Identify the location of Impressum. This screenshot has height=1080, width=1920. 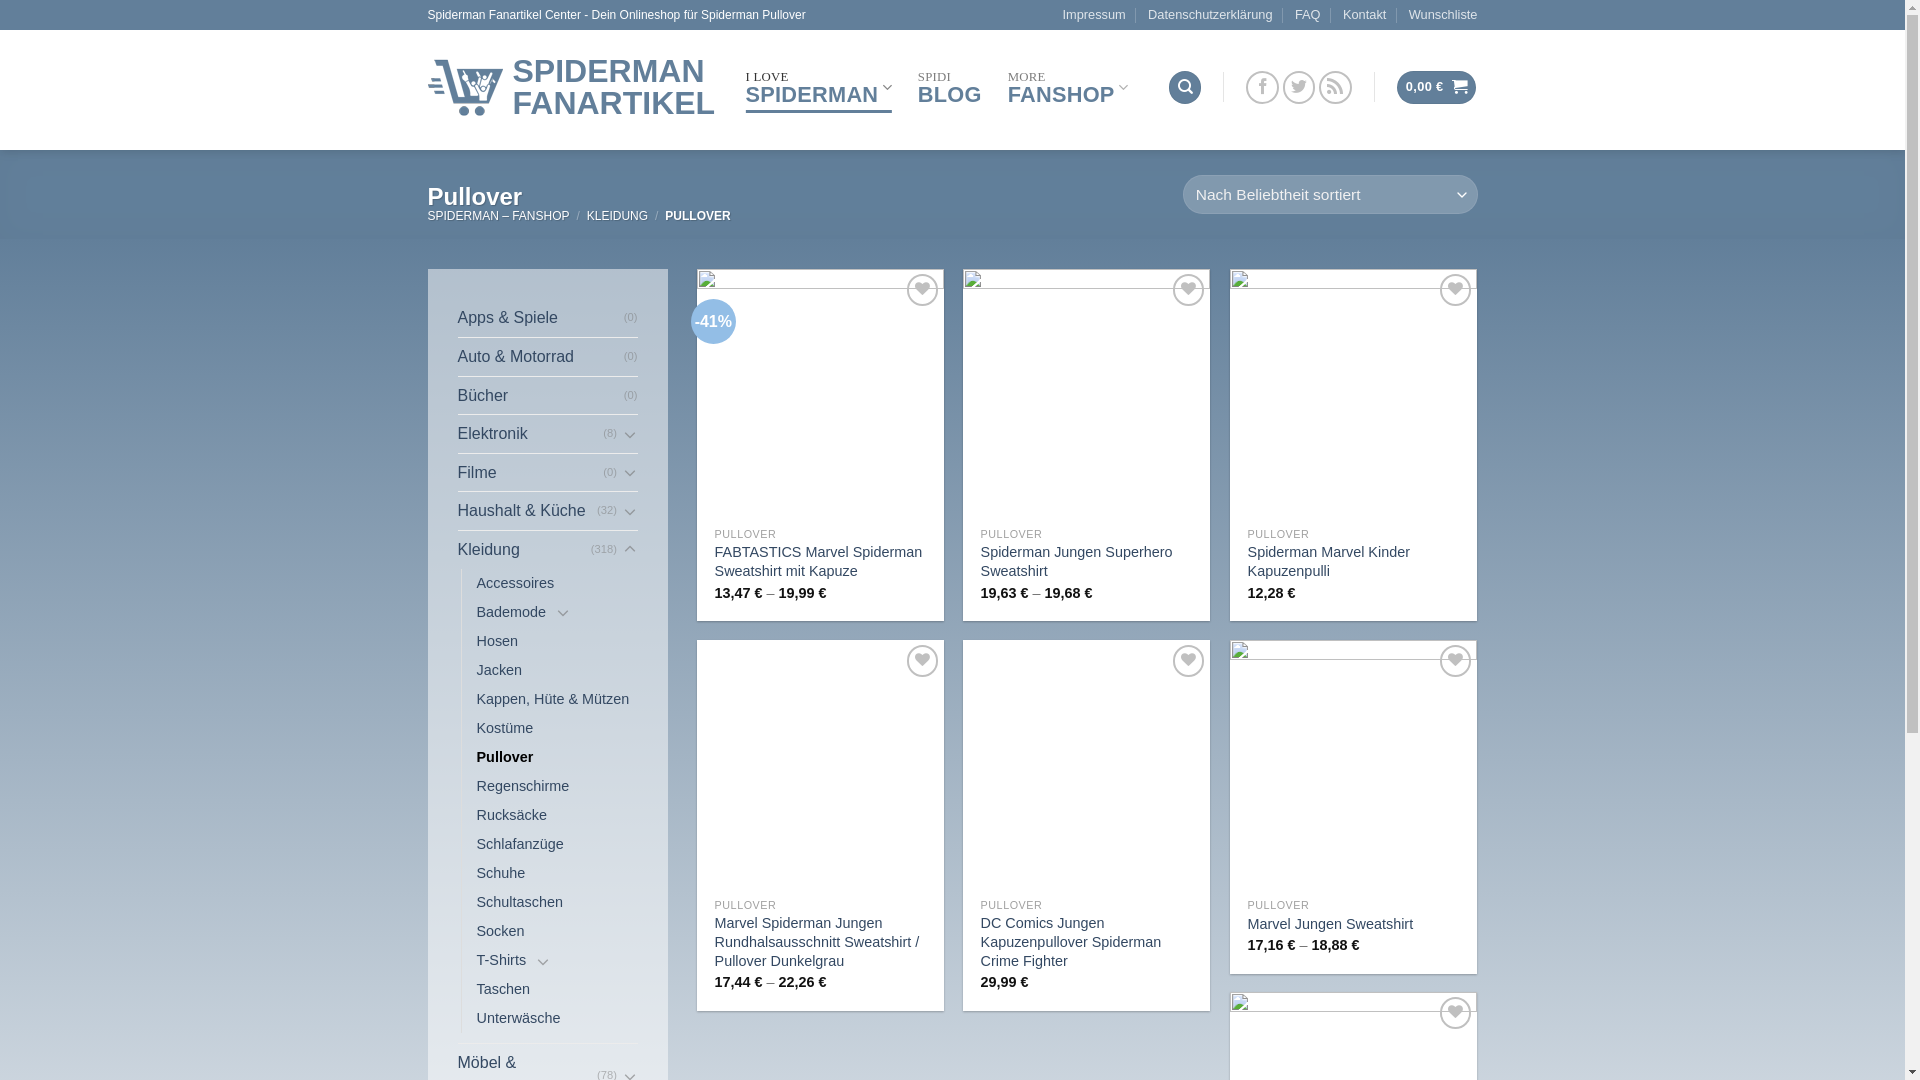
(1094, 15).